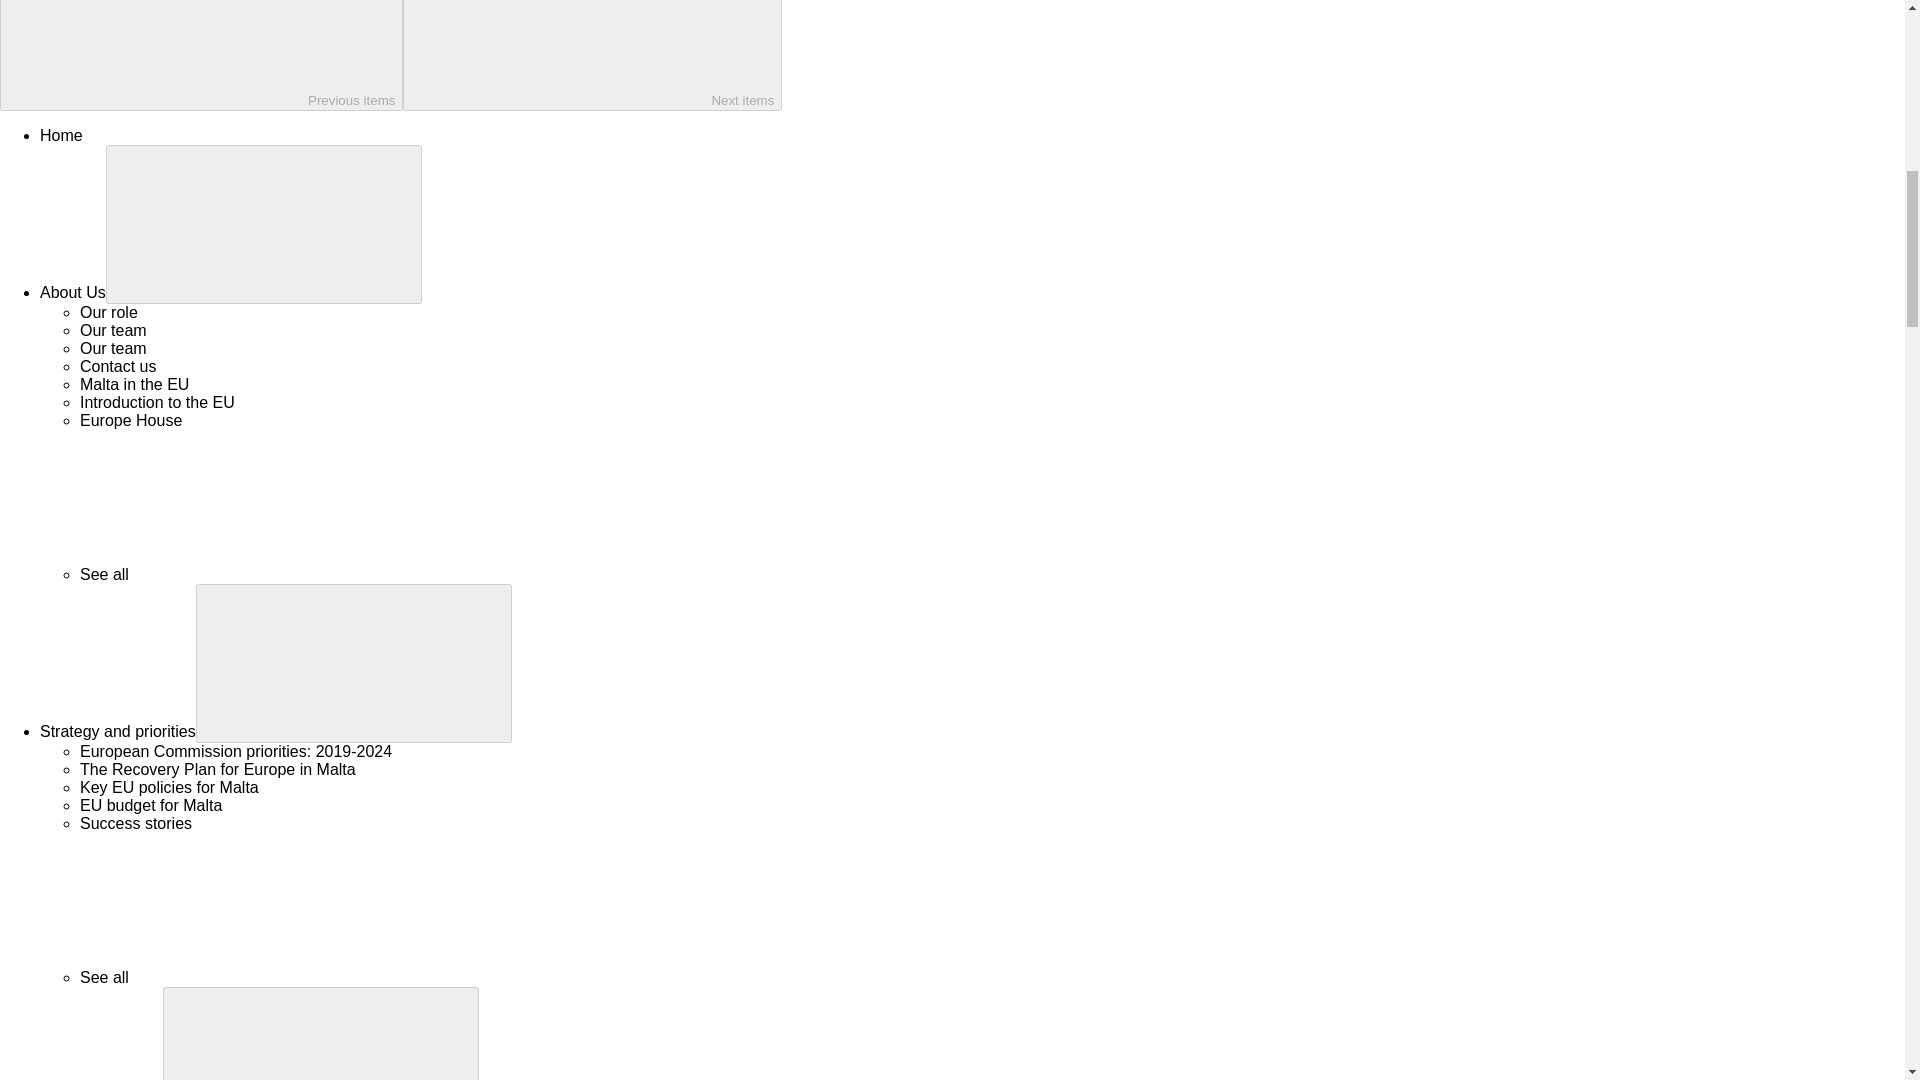 The height and width of the screenshot is (1080, 1920). What do you see at coordinates (61, 135) in the screenshot?
I see `Home` at bounding box center [61, 135].